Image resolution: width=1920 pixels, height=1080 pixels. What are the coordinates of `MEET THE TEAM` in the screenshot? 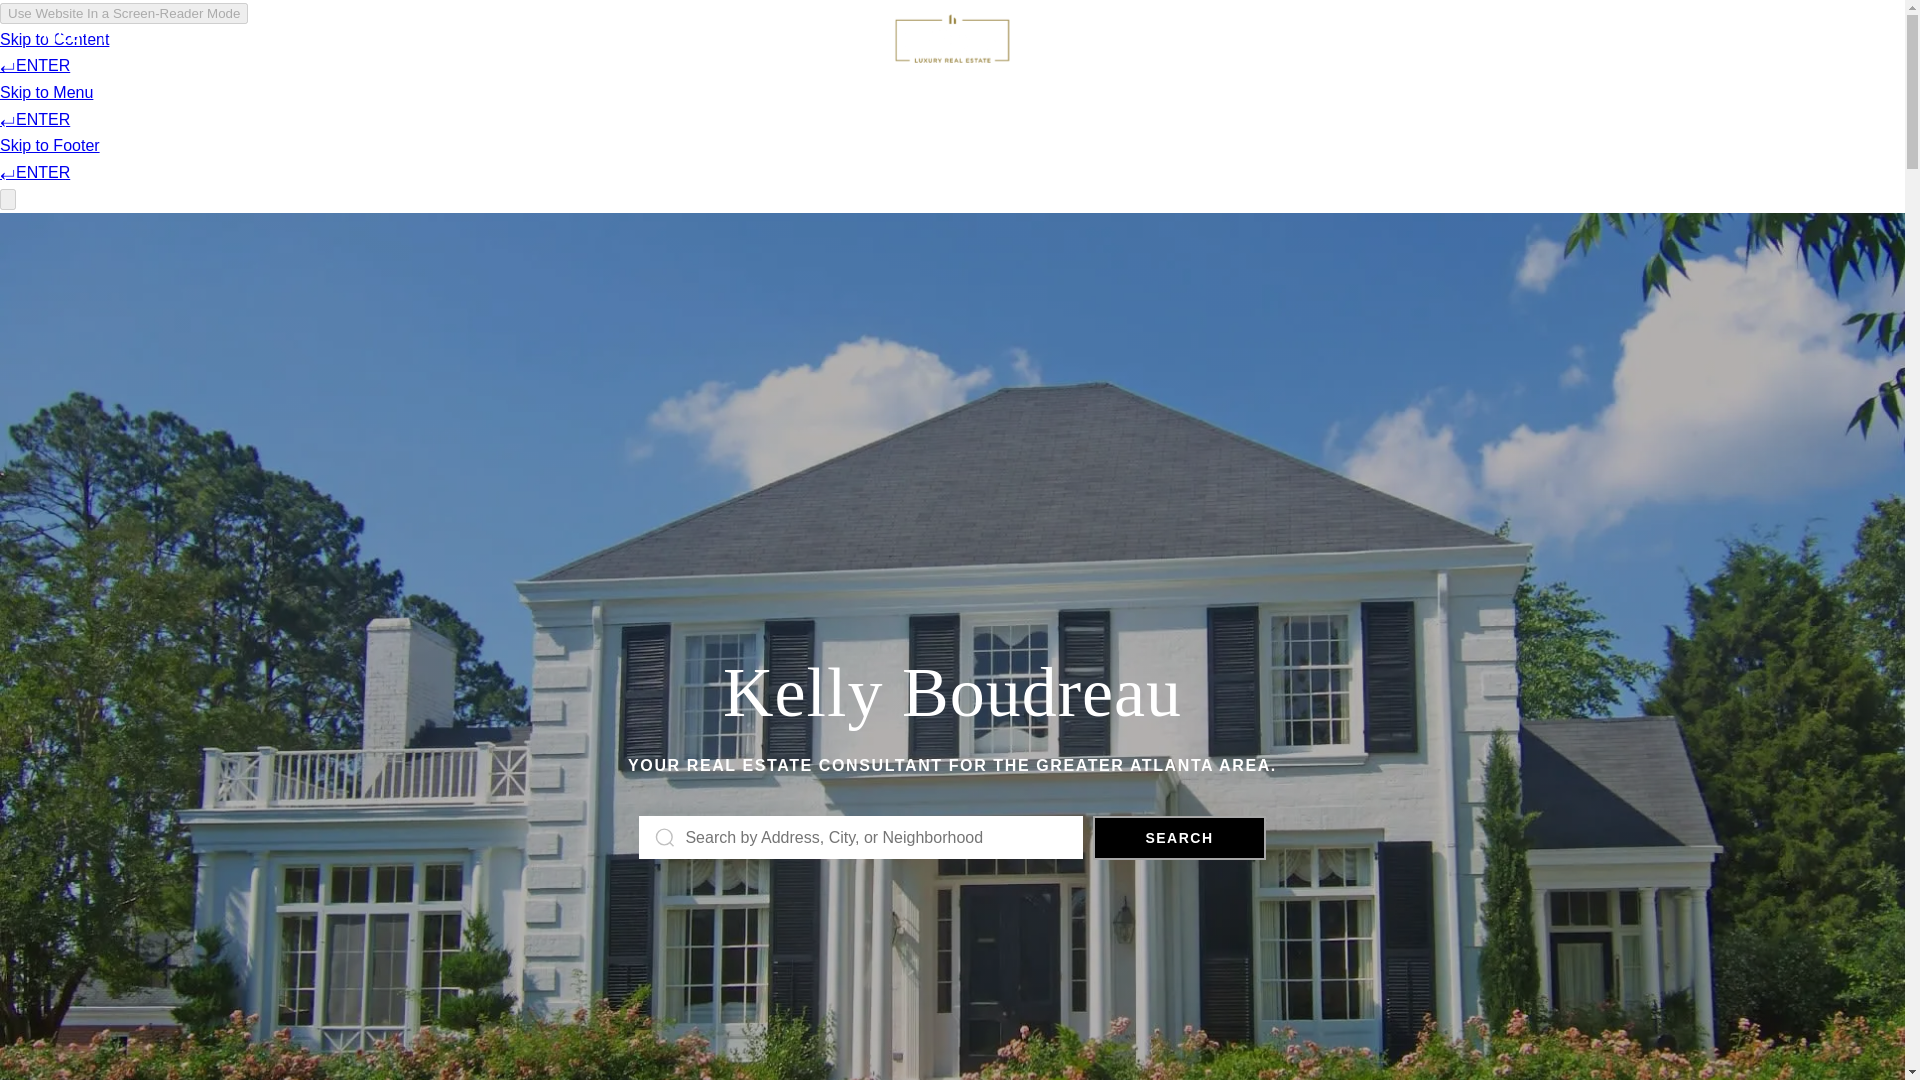 It's located at (118, 62).